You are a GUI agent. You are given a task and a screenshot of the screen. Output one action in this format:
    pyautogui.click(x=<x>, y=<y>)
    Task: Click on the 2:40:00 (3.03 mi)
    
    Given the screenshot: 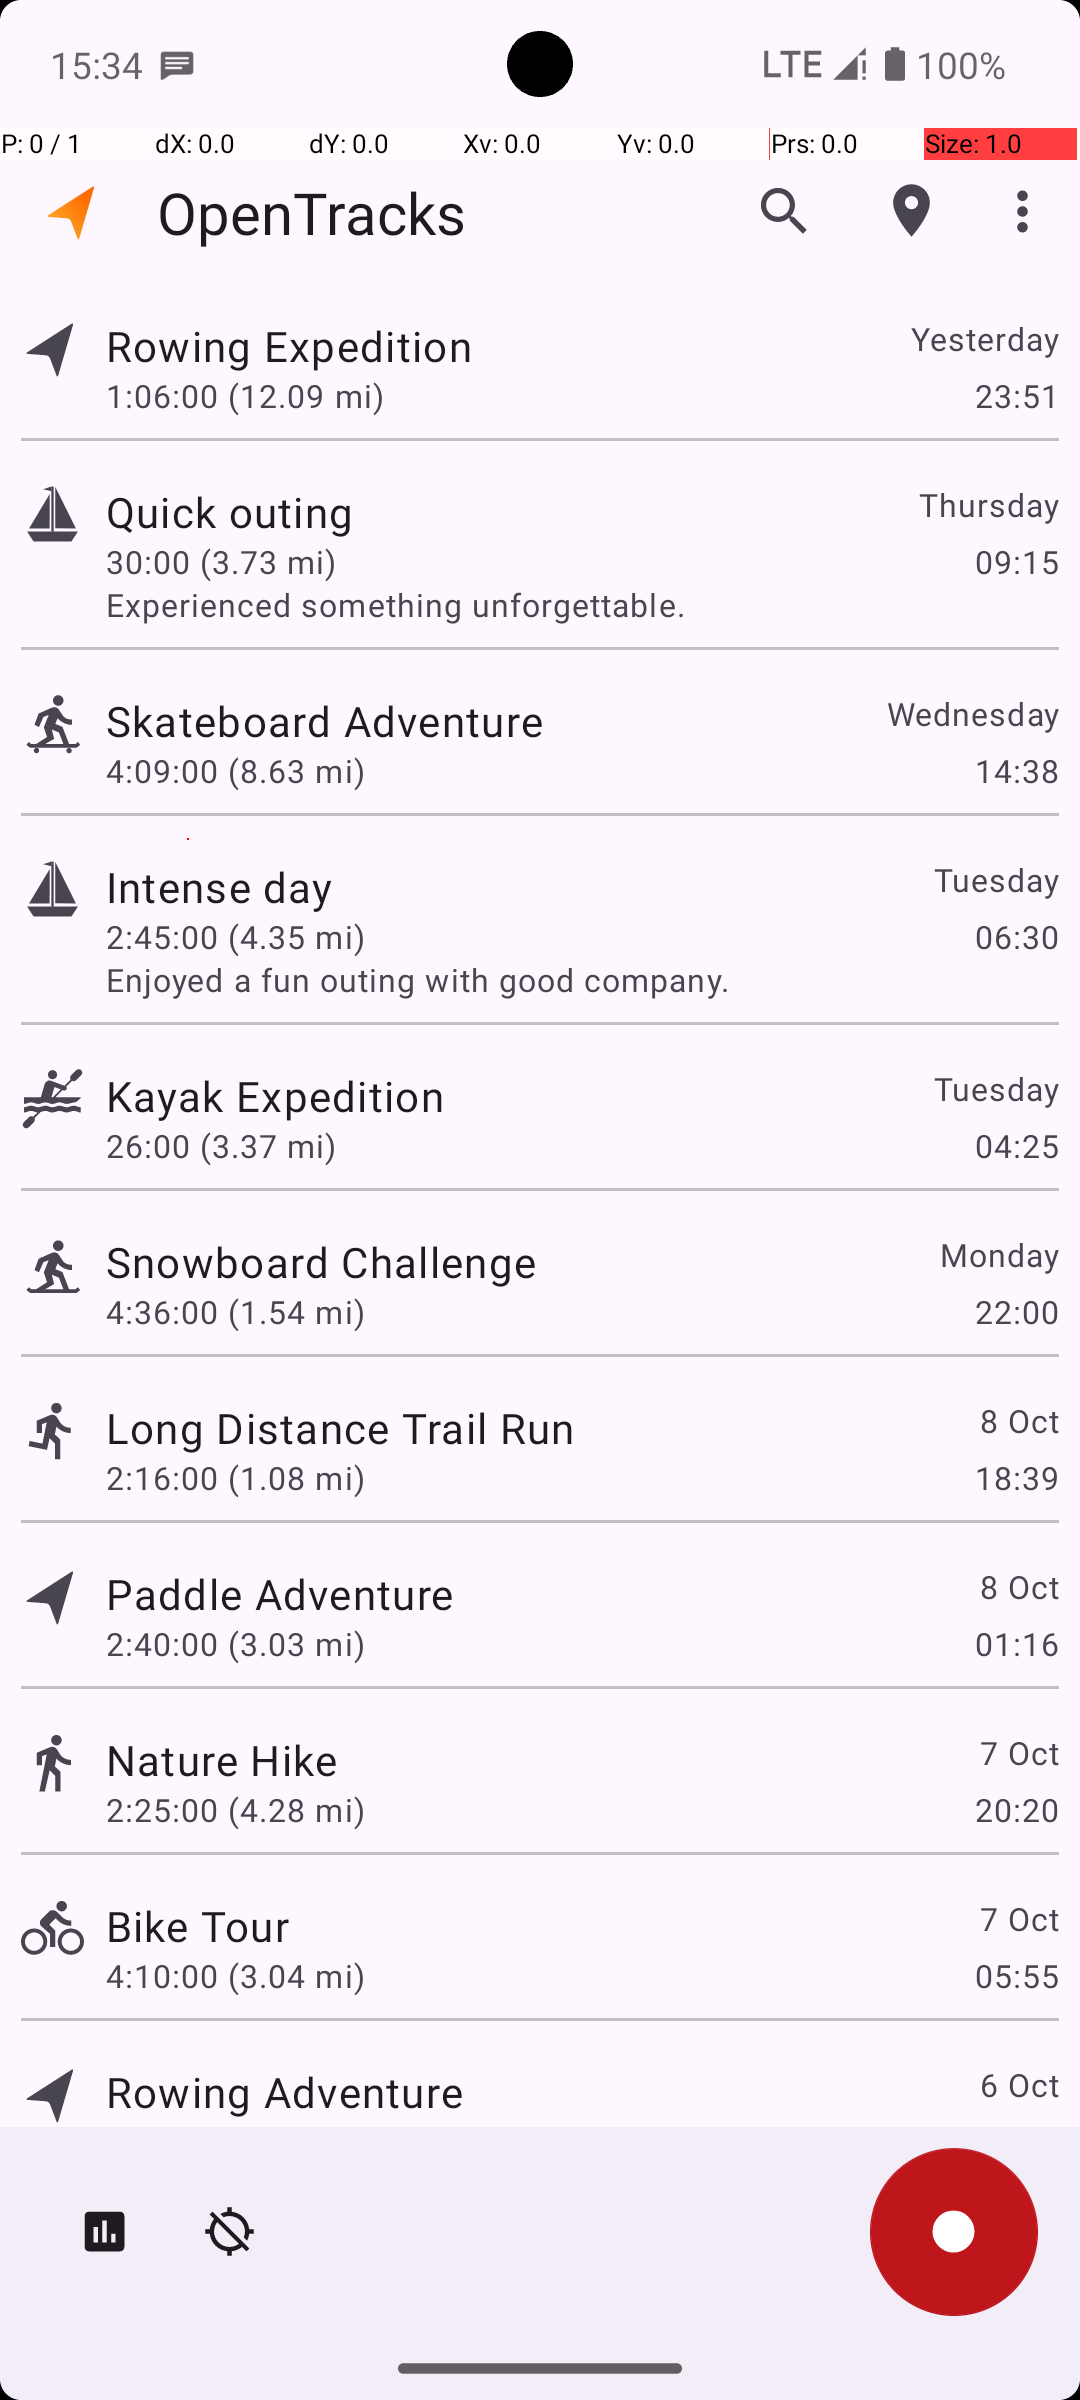 What is the action you would take?
    pyautogui.click(x=236, y=1644)
    